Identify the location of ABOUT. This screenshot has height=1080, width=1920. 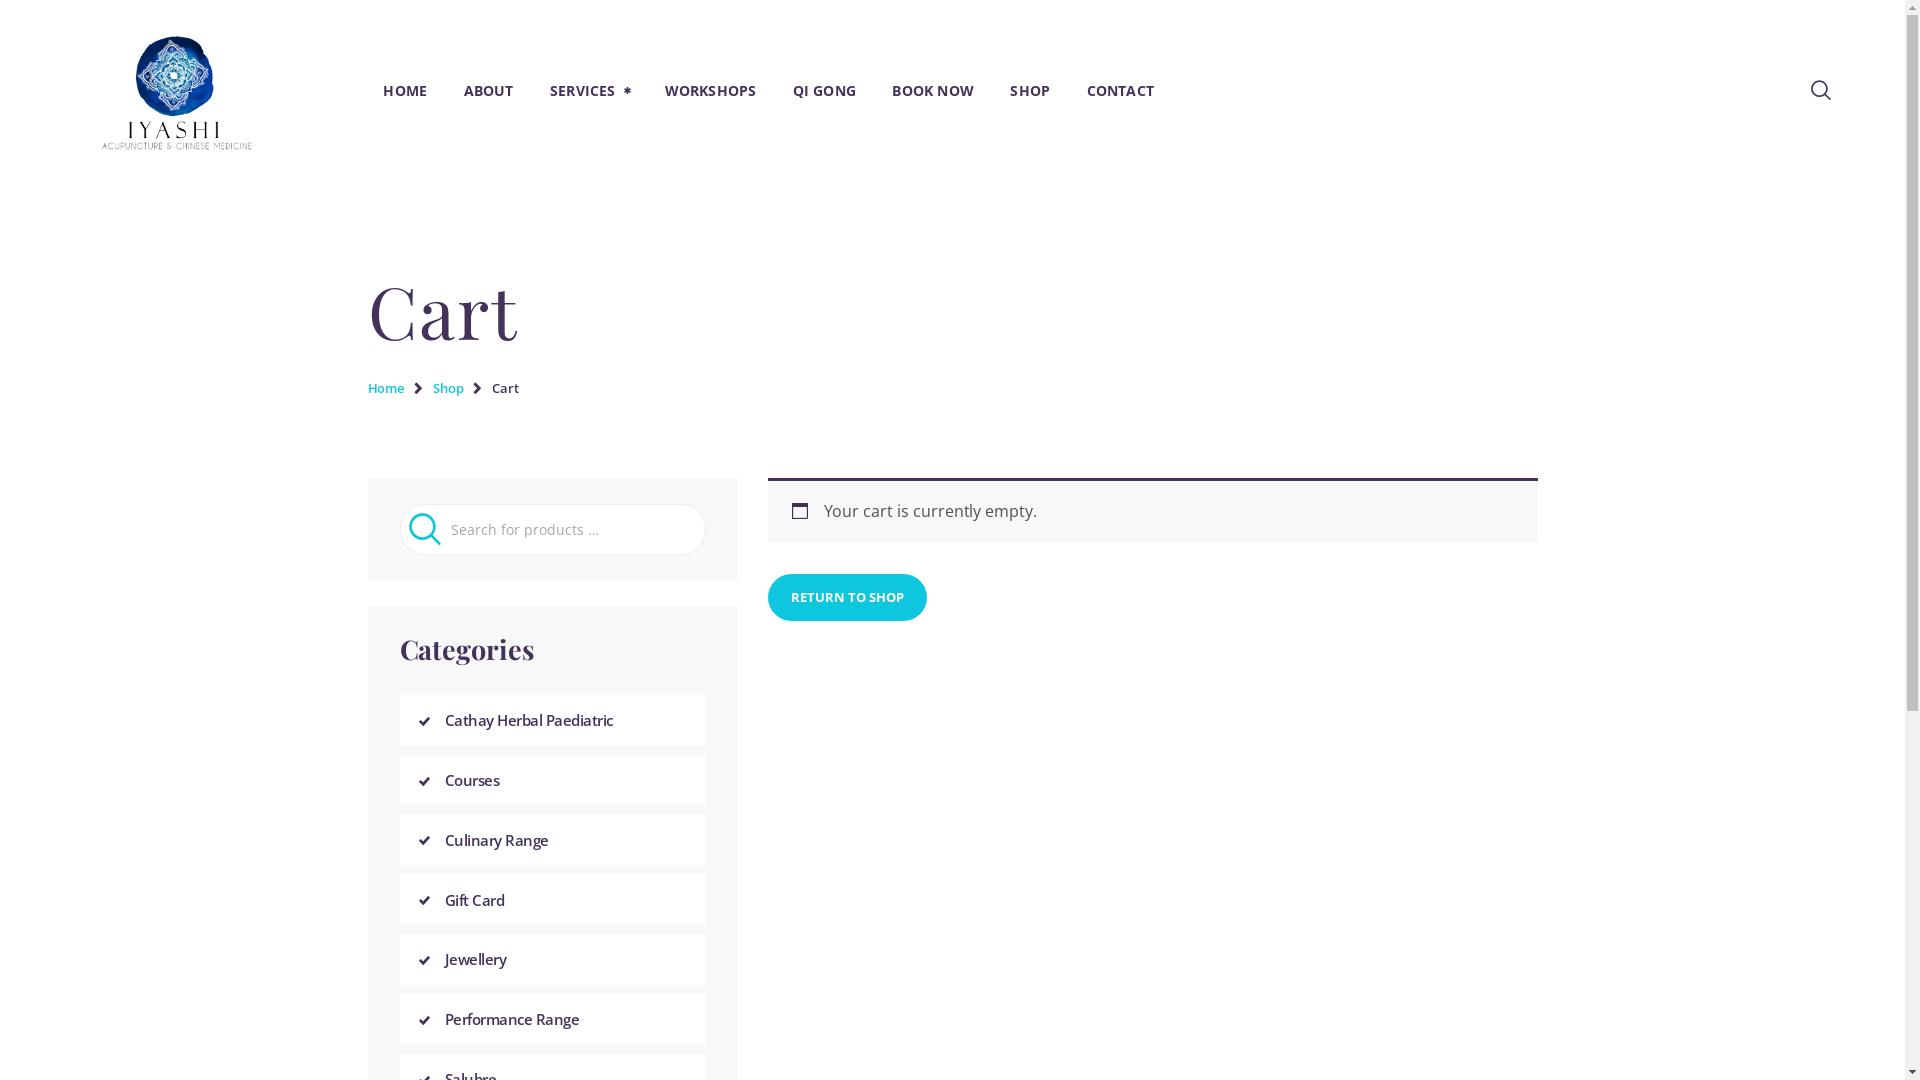
(488, 90).